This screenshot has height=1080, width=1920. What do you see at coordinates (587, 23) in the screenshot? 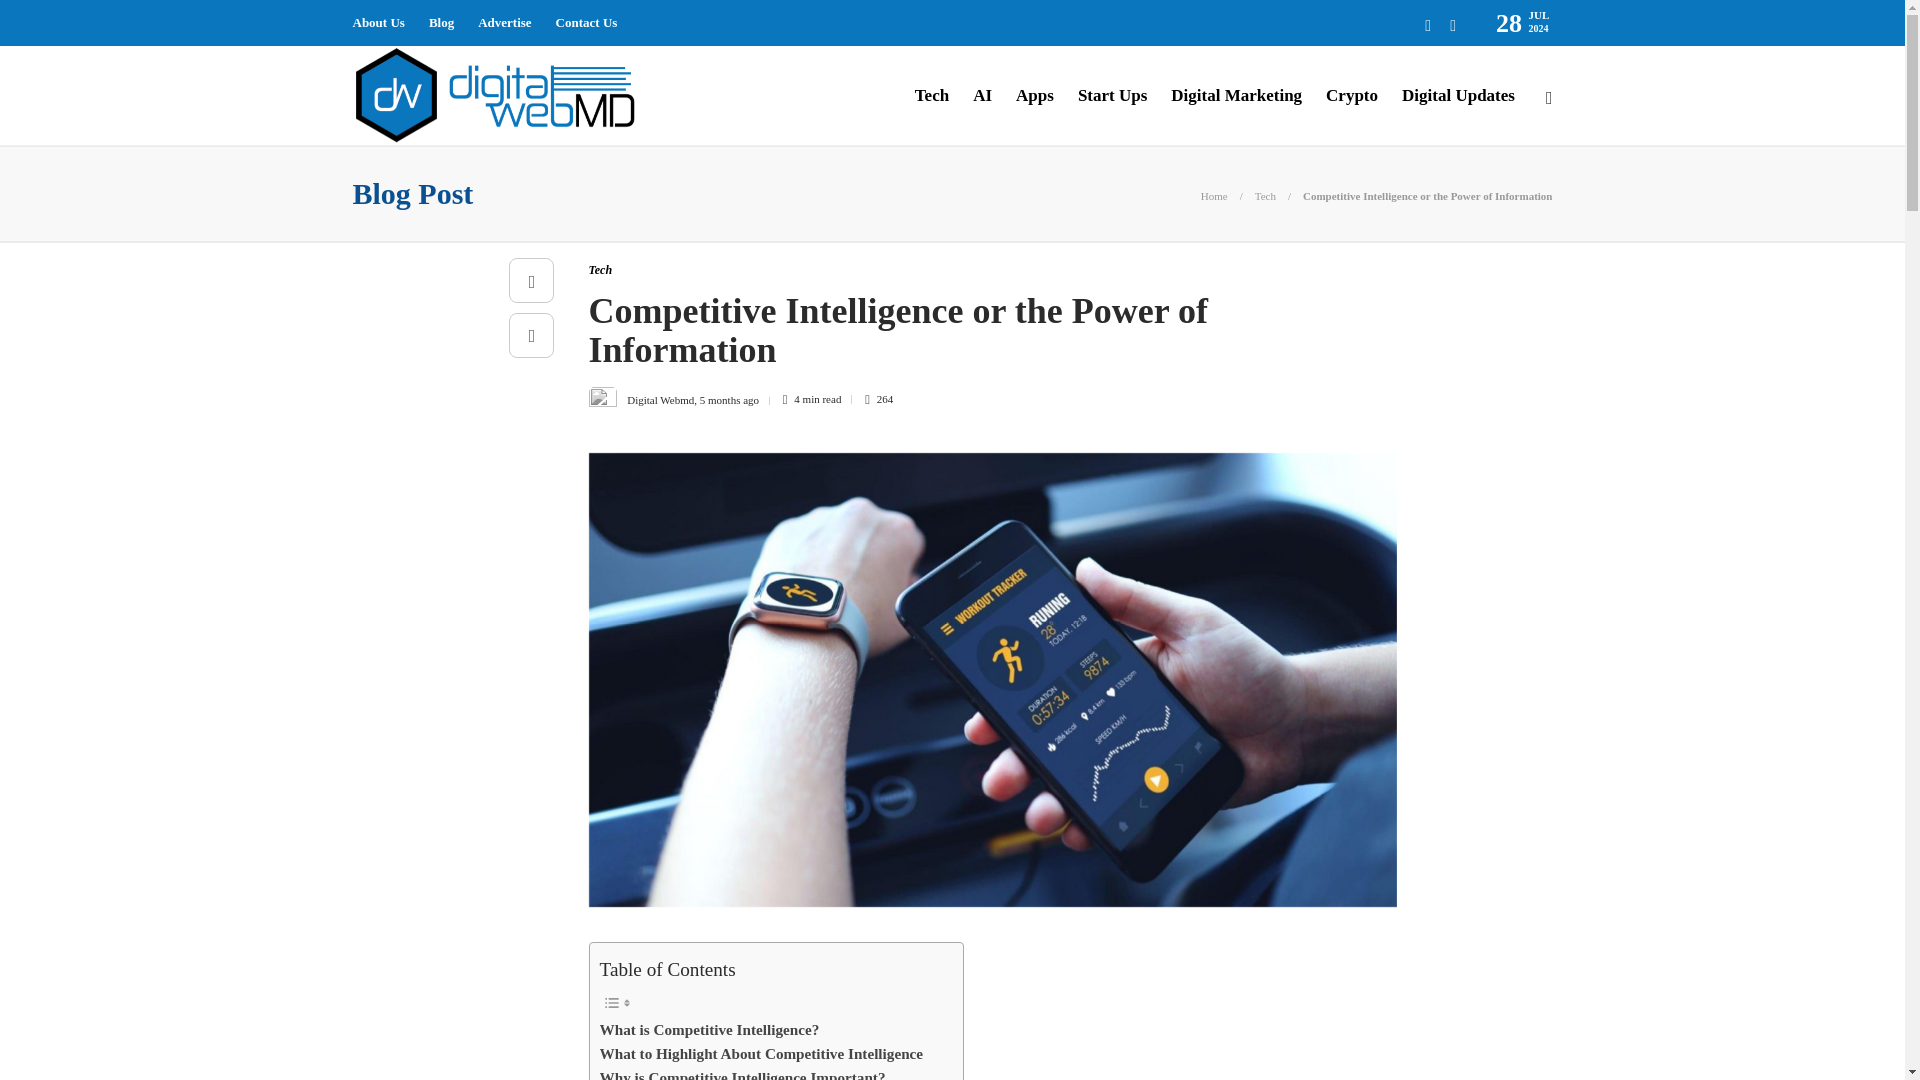
I see `Contact Us` at bounding box center [587, 23].